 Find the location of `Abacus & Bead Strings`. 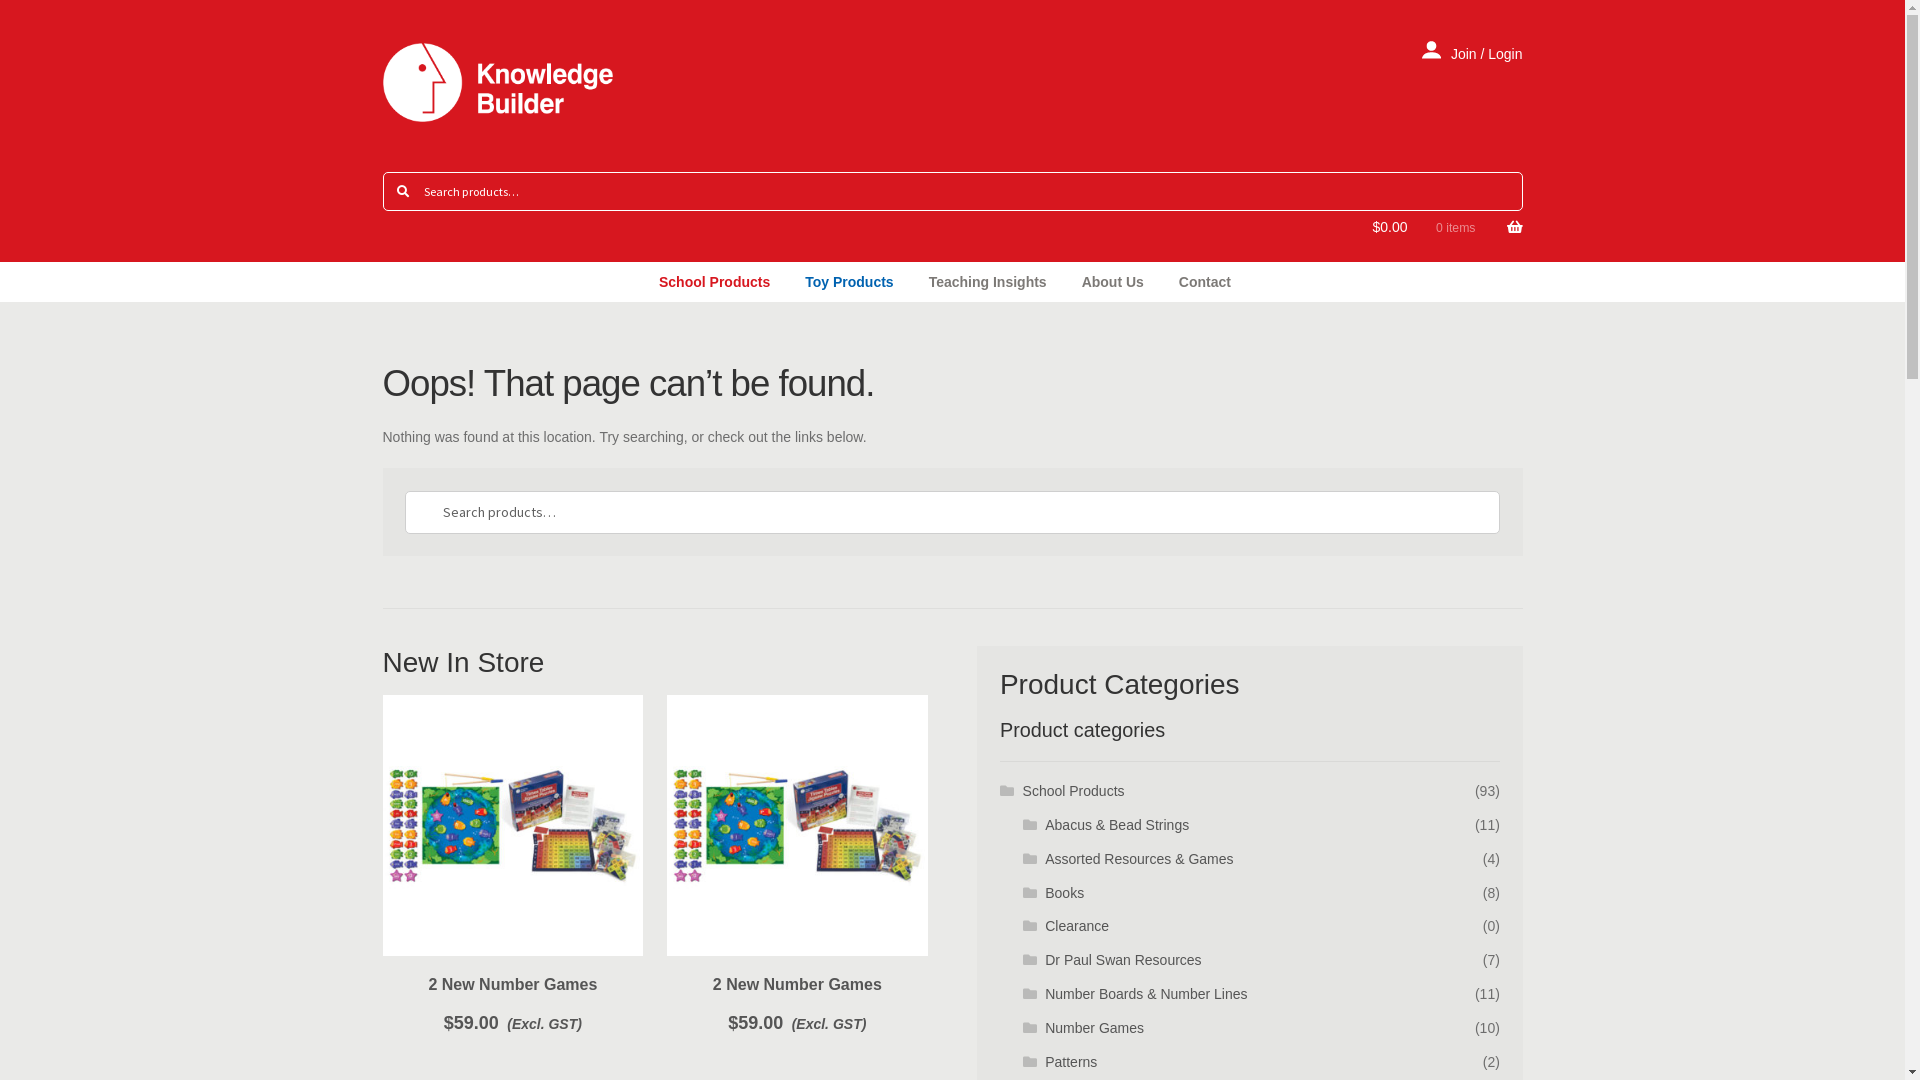

Abacus & Bead Strings is located at coordinates (1117, 825).